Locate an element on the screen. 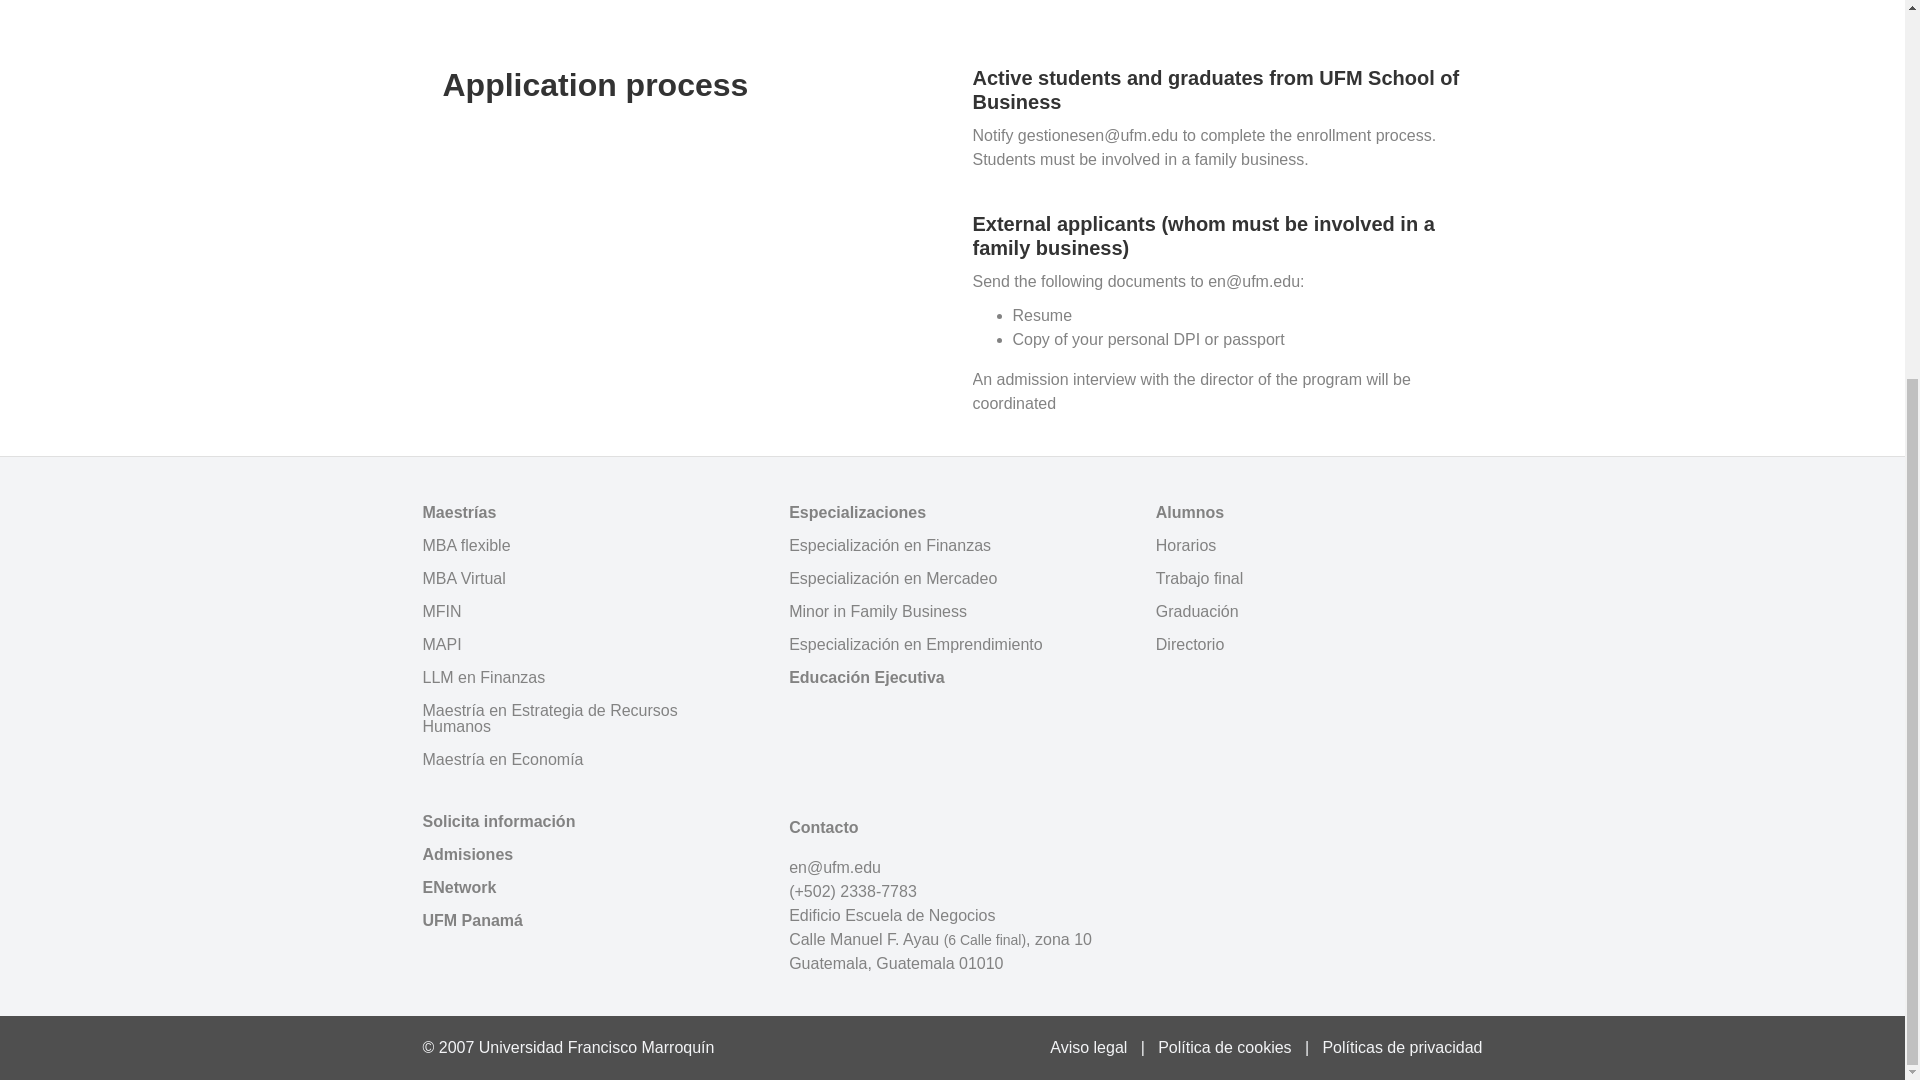 Image resolution: width=1920 pixels, height=1080 pixels. MAPI is located at coordinates (585, 644).